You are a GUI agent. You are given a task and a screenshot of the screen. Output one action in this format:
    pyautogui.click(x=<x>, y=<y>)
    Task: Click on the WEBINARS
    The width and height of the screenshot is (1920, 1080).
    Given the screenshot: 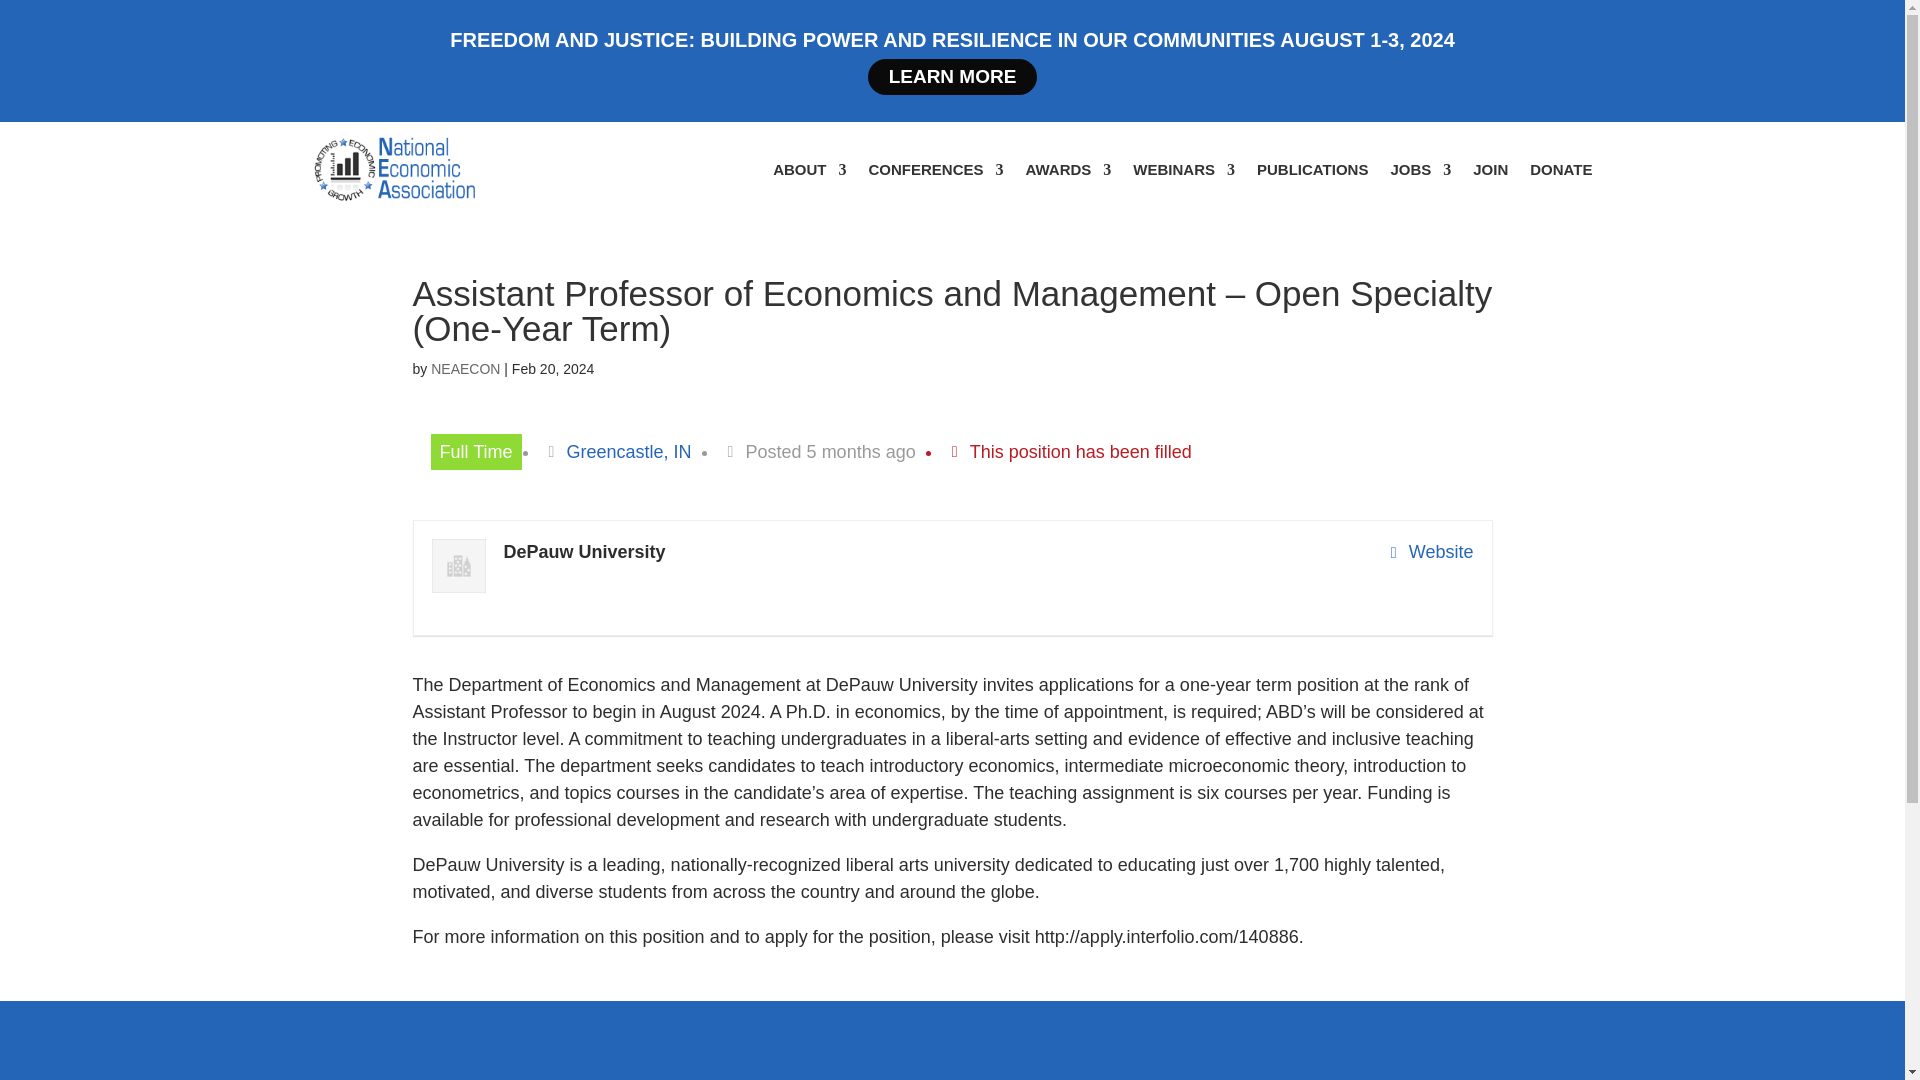 What is the action you would take?
    pyautogui.click(x=1183, y=170)
    